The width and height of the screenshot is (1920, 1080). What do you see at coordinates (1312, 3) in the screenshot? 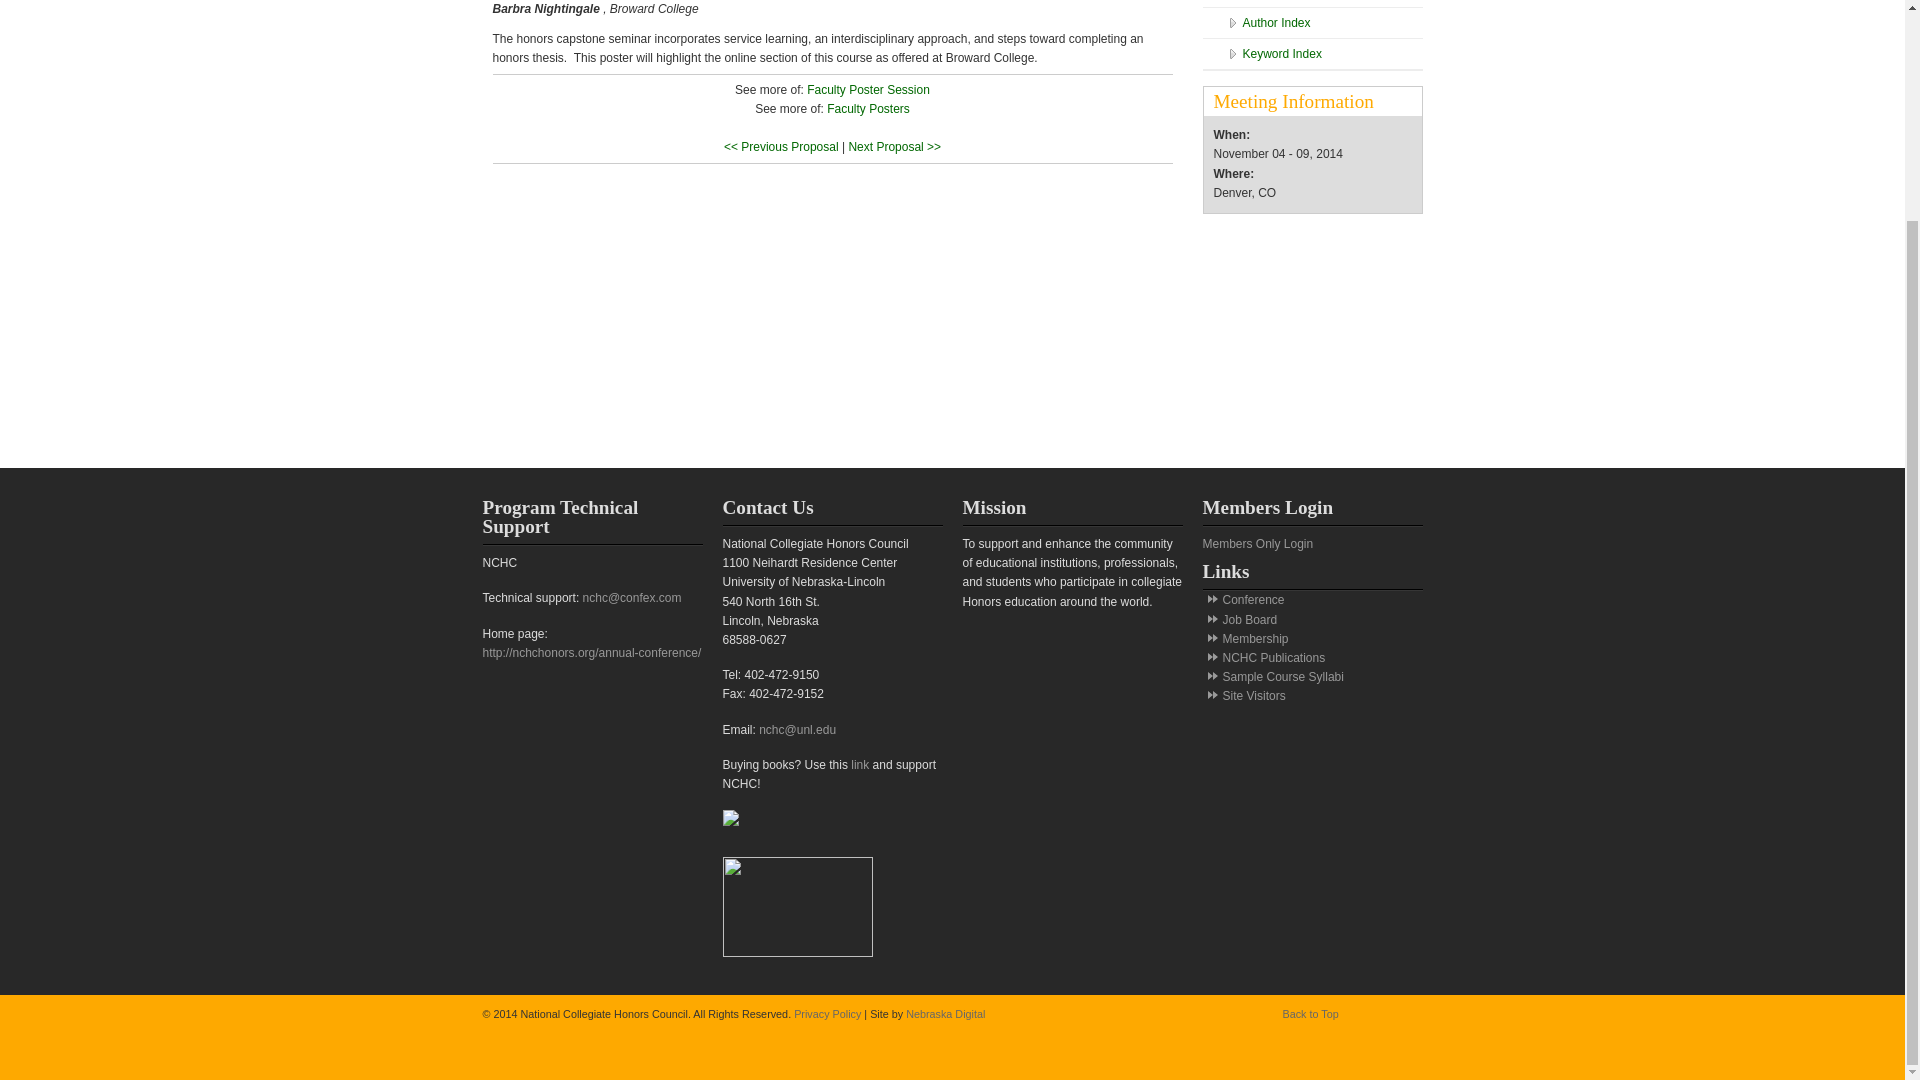
I see `Start` at bounding box center [1312, 3].